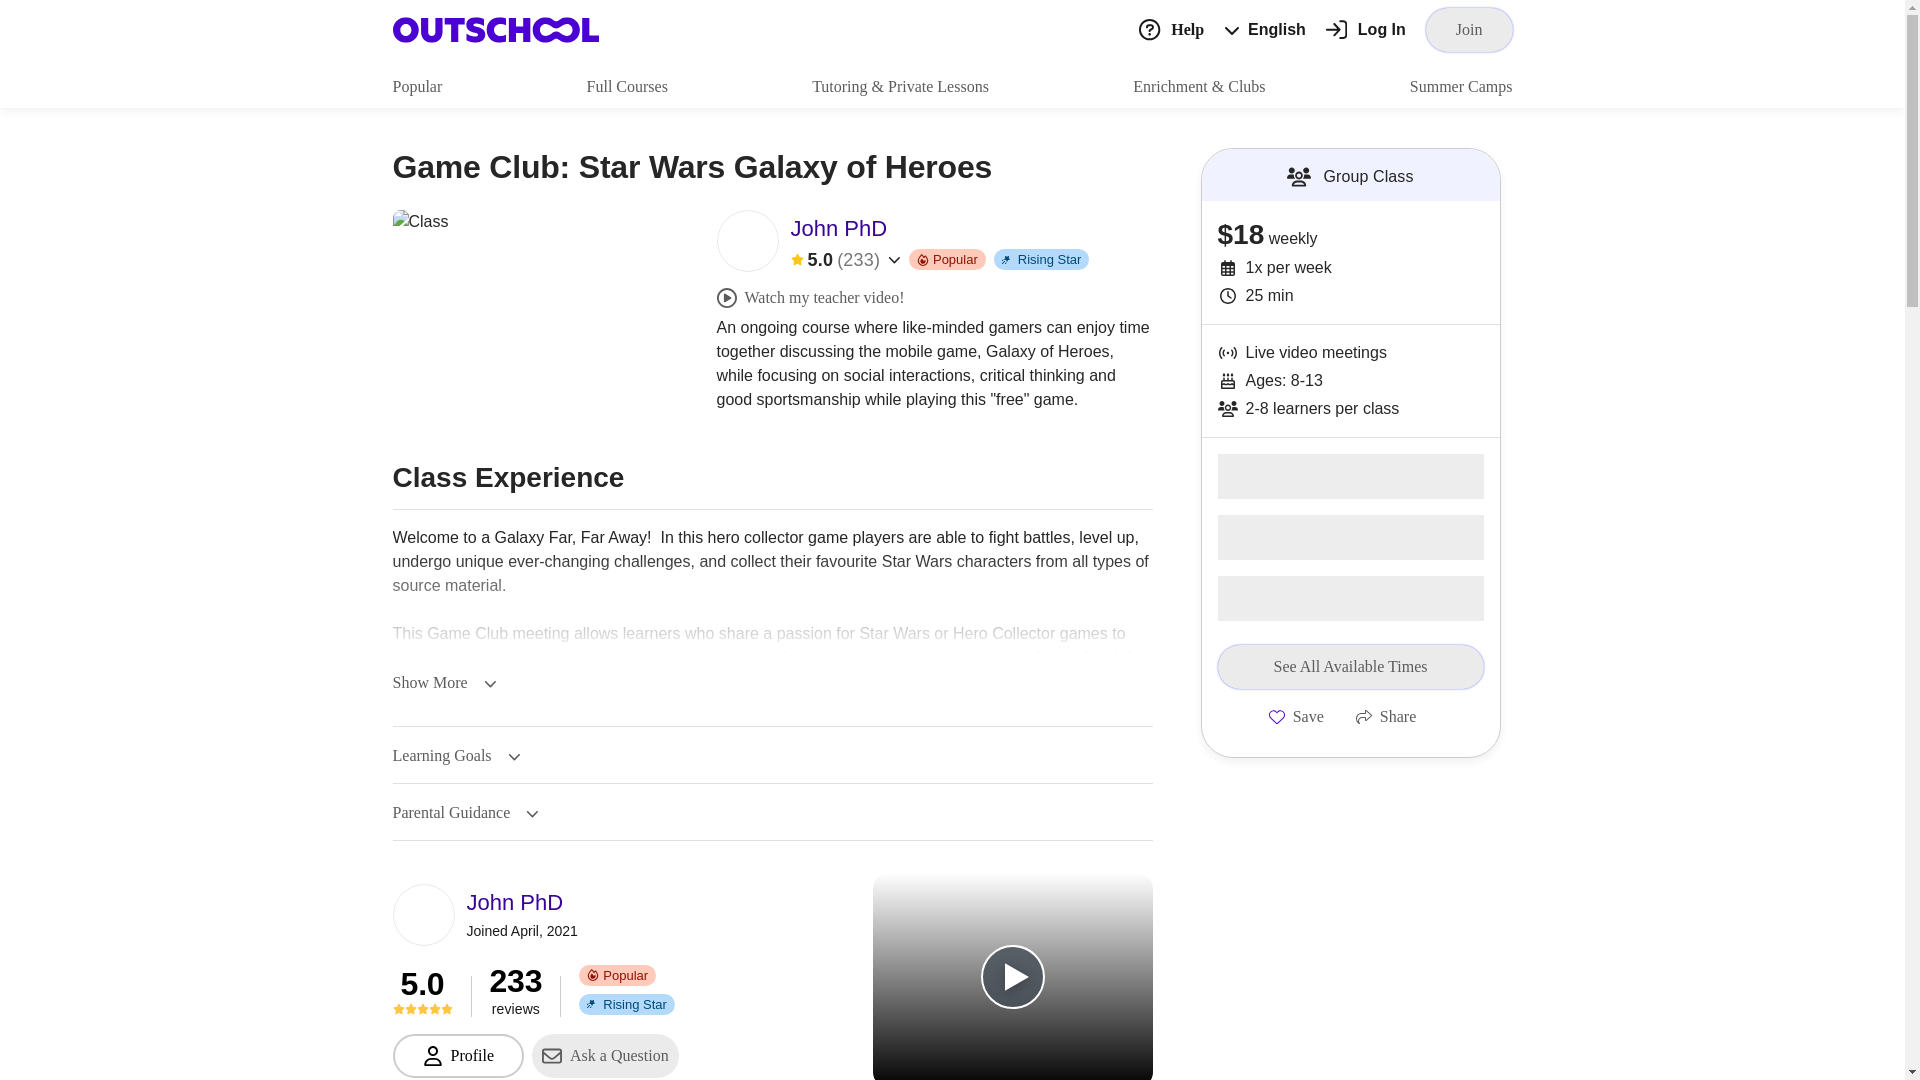  I want to click on Popular, so click(416, 86).